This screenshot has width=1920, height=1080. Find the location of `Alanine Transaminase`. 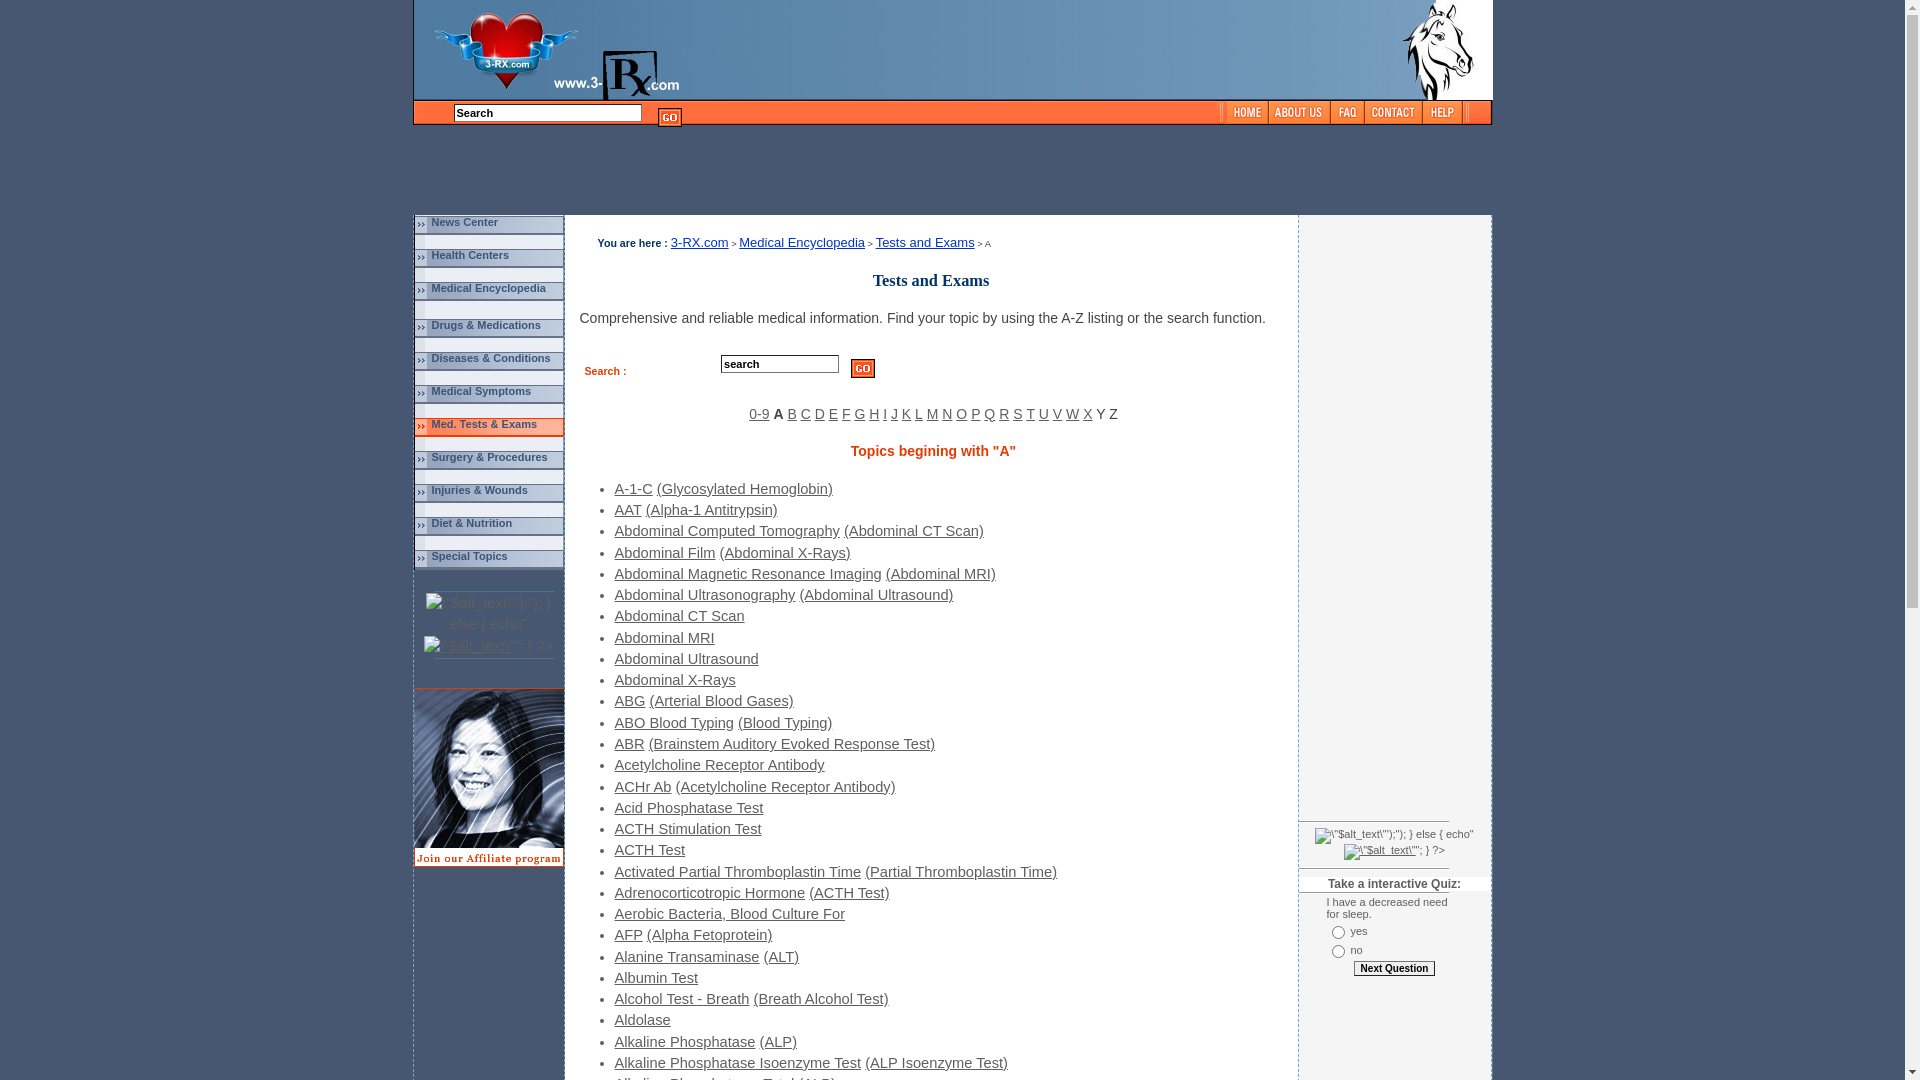

Alanine Transaminase is located at coordinates (686, 957).